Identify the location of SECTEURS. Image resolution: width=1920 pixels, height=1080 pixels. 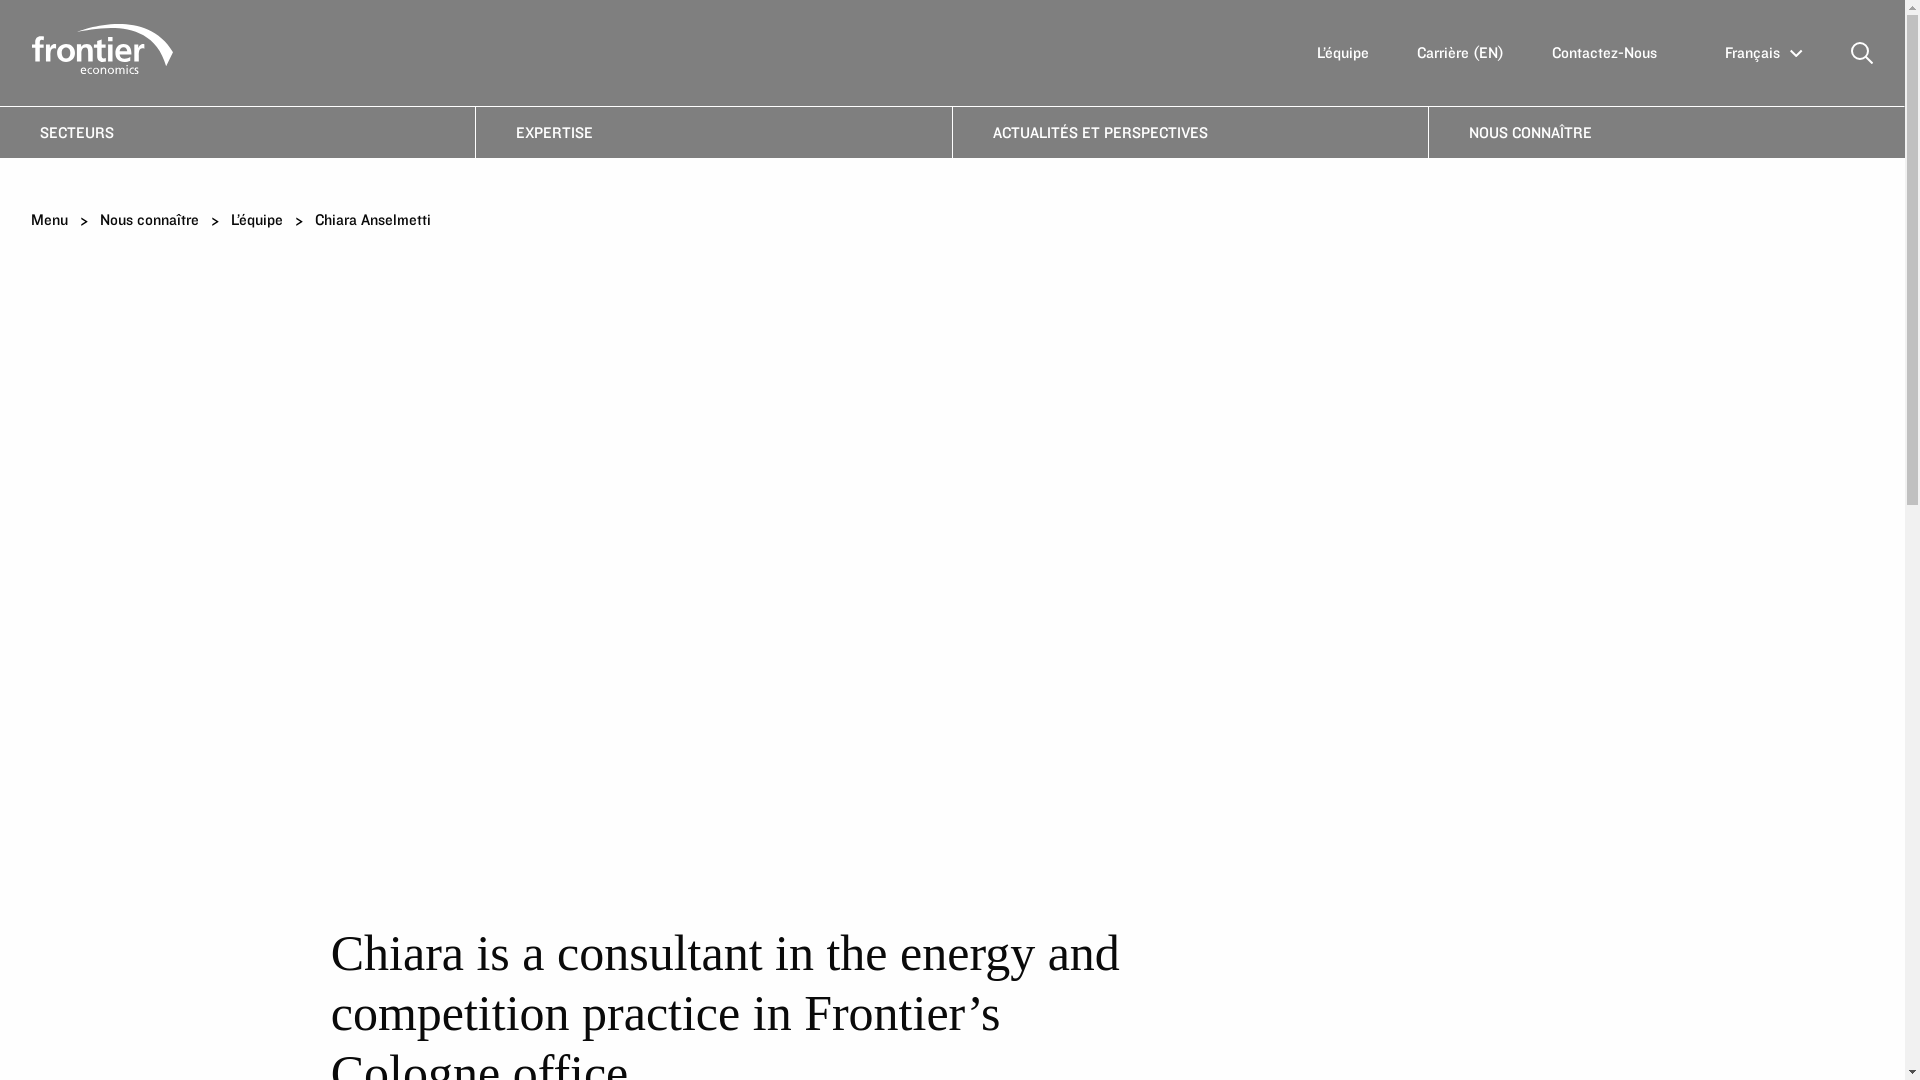
(238, 131).